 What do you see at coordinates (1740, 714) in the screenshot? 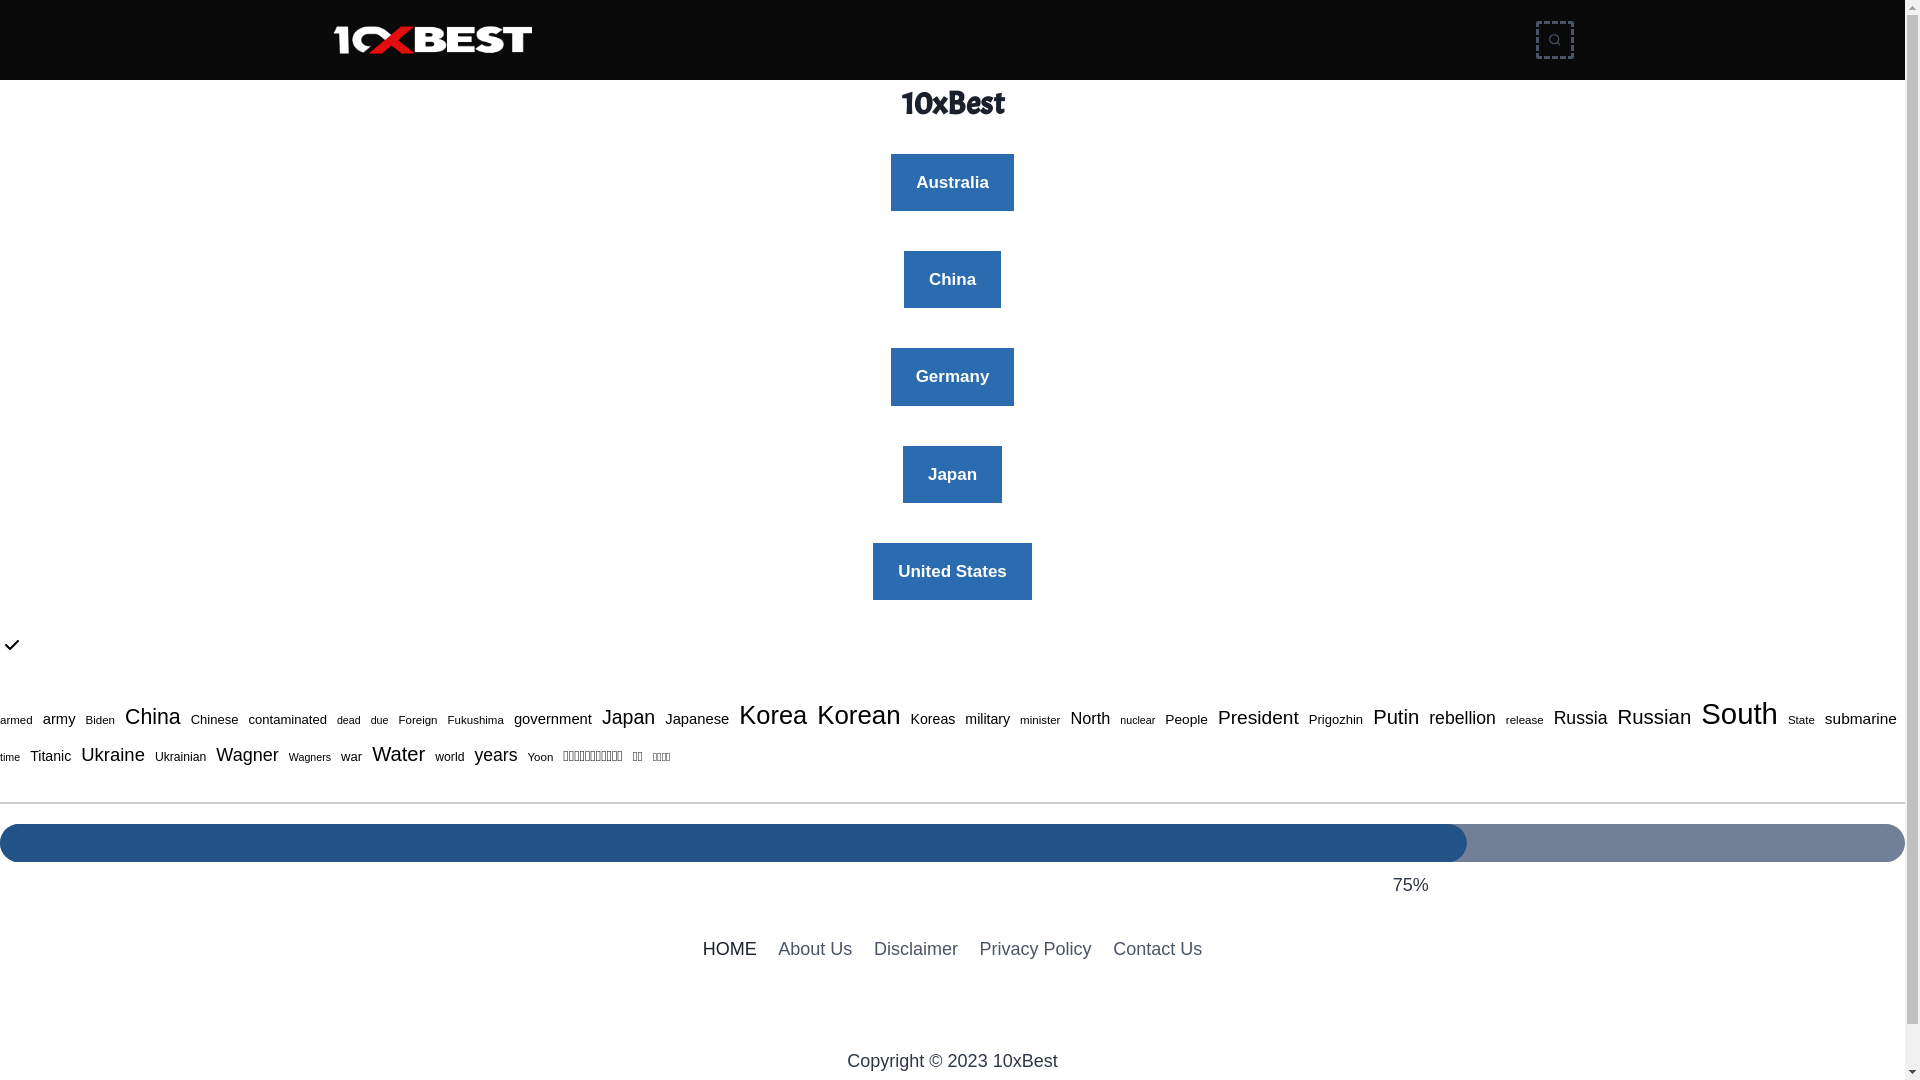
I see `South` at bounding box center [1740, 714].